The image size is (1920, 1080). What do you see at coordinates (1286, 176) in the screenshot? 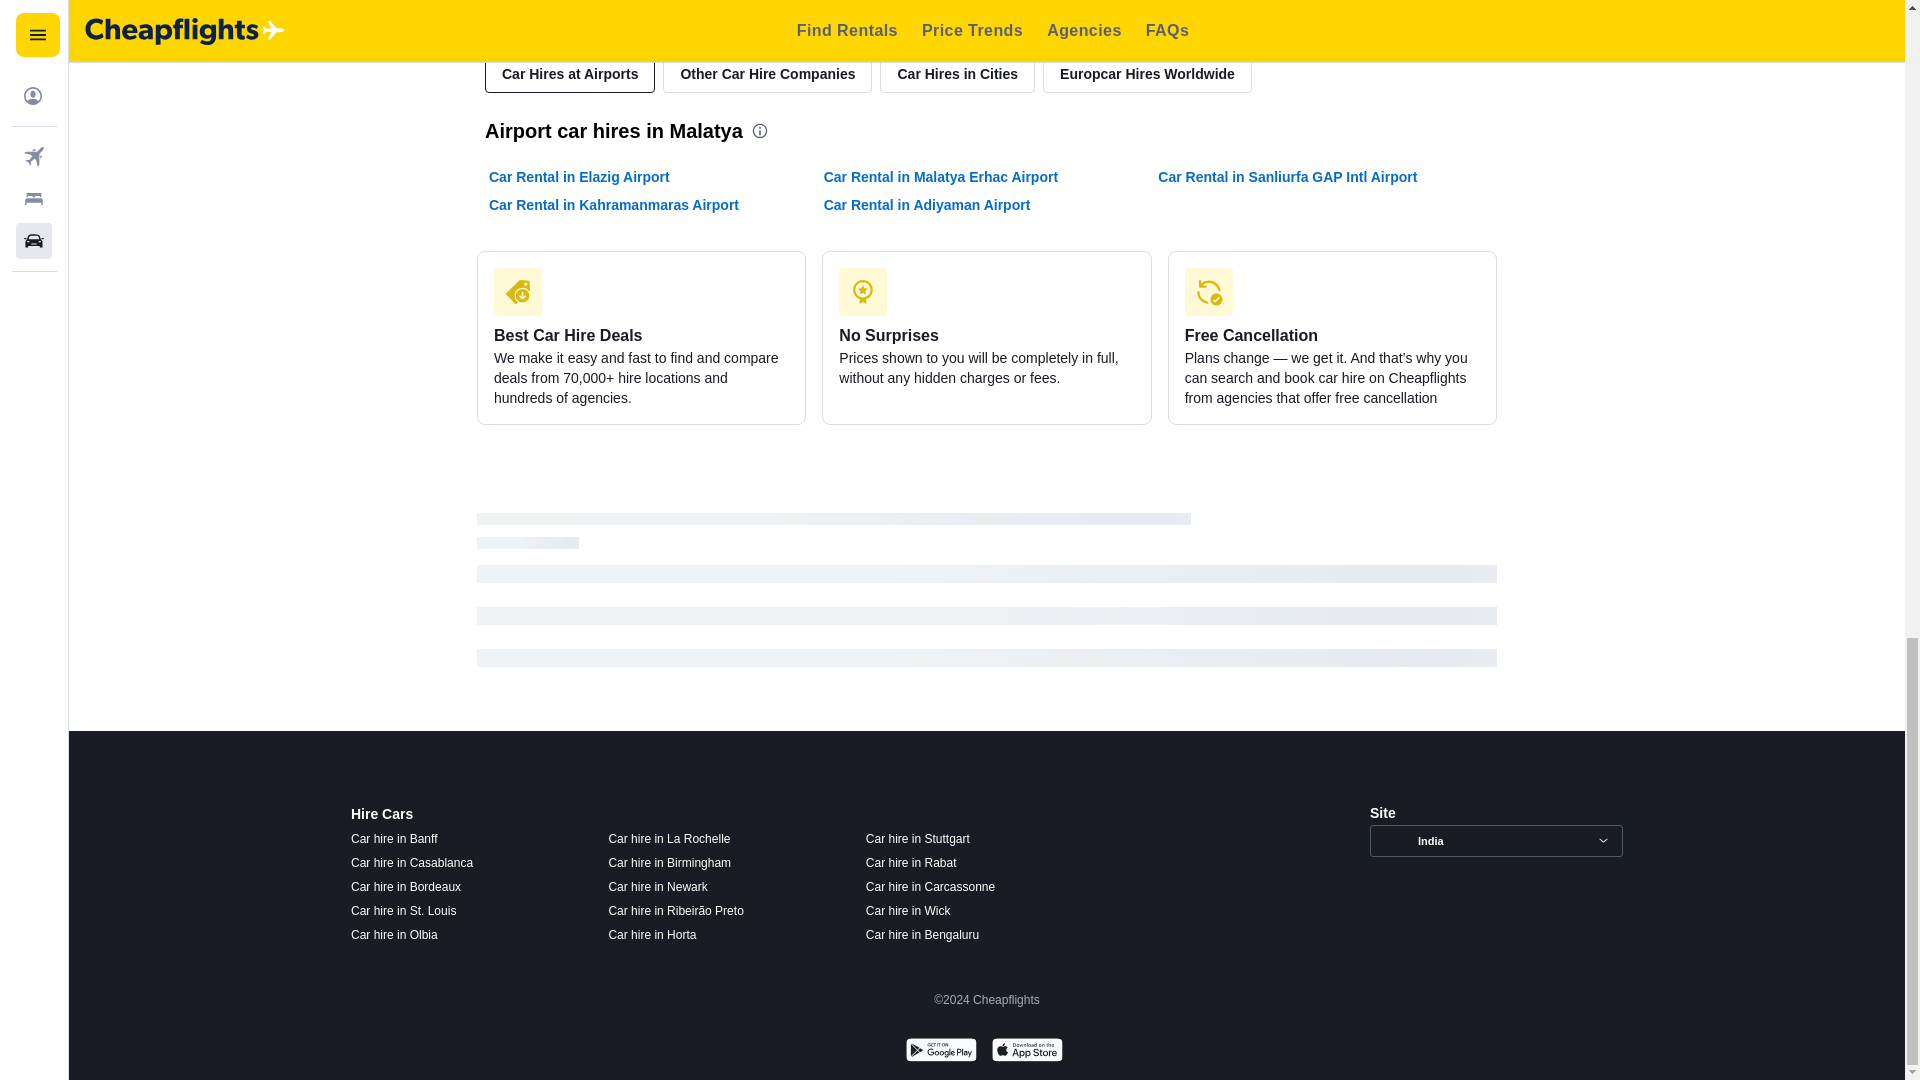
I see `Car Rental in Sanliurfa GAP Intl Airport` at bounding box center [1286, 176].